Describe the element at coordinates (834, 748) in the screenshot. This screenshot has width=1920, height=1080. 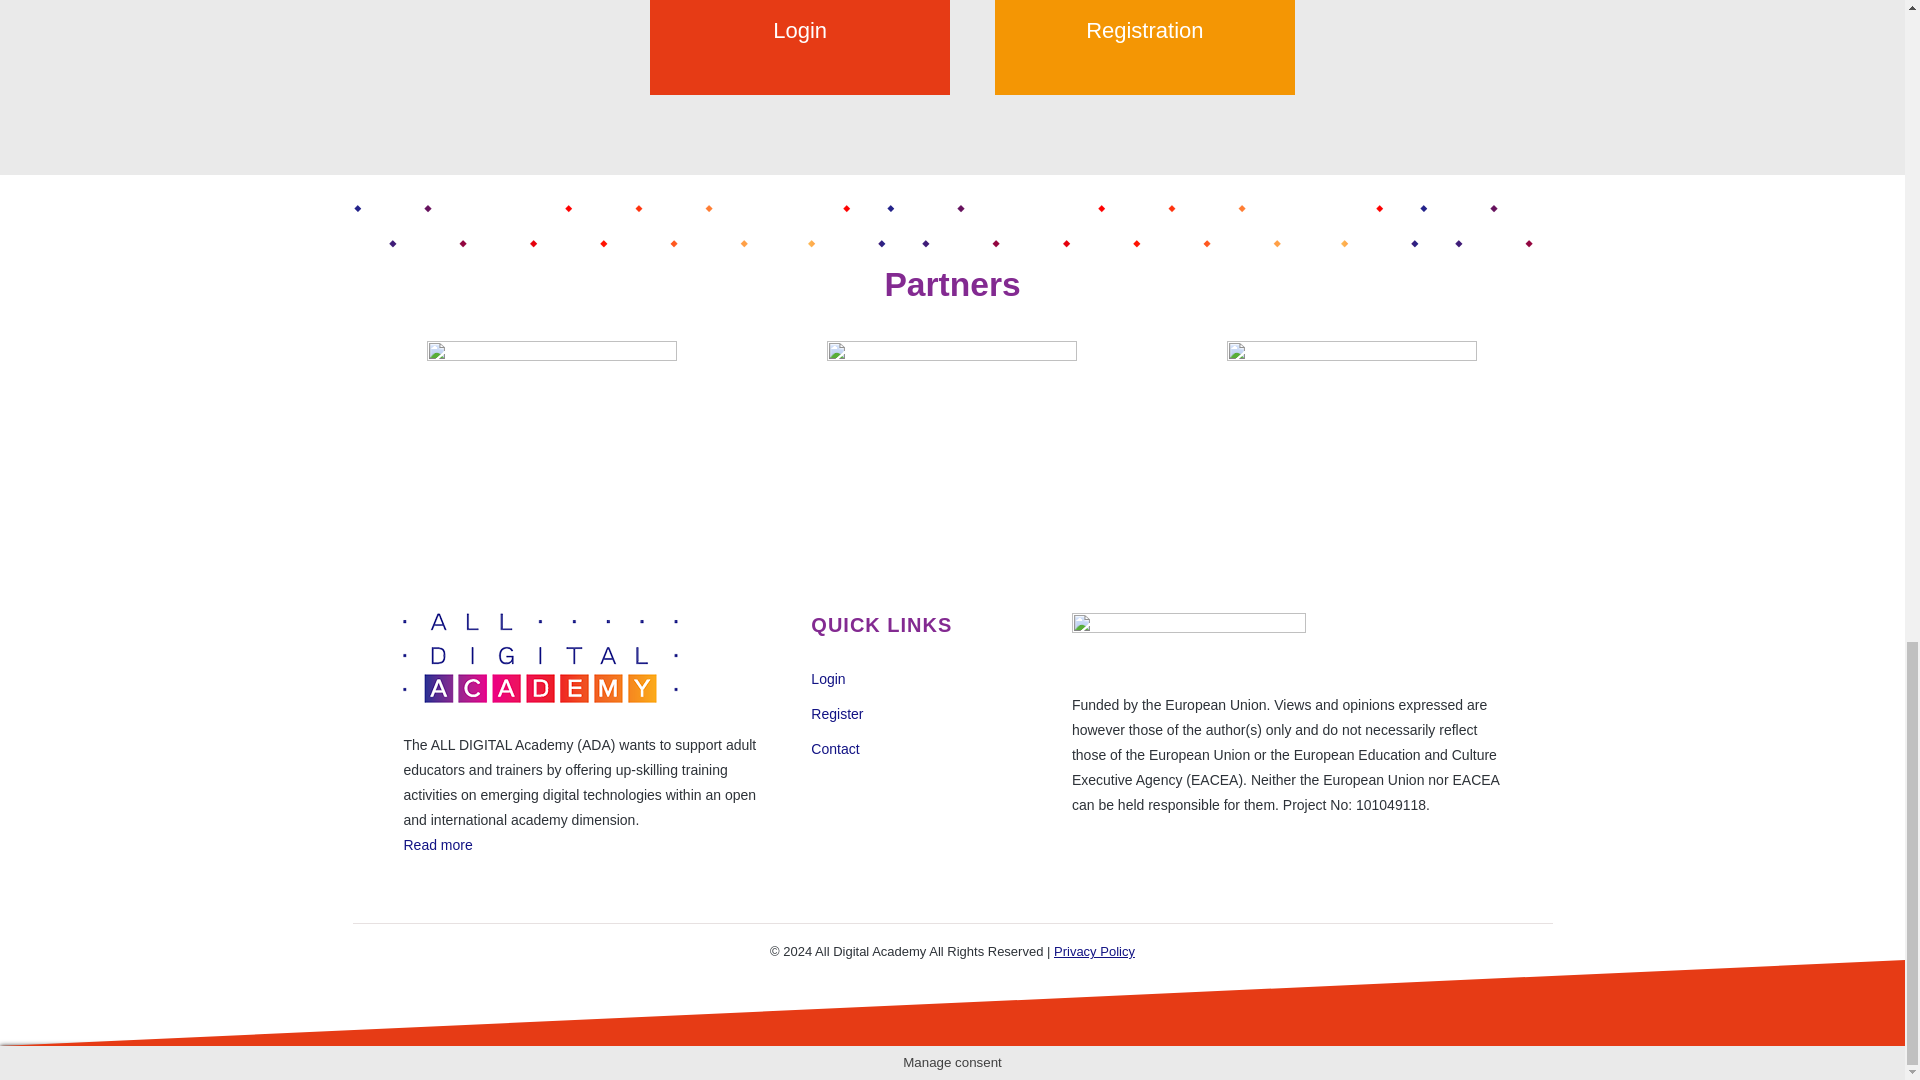
I see `Contact` at that location.